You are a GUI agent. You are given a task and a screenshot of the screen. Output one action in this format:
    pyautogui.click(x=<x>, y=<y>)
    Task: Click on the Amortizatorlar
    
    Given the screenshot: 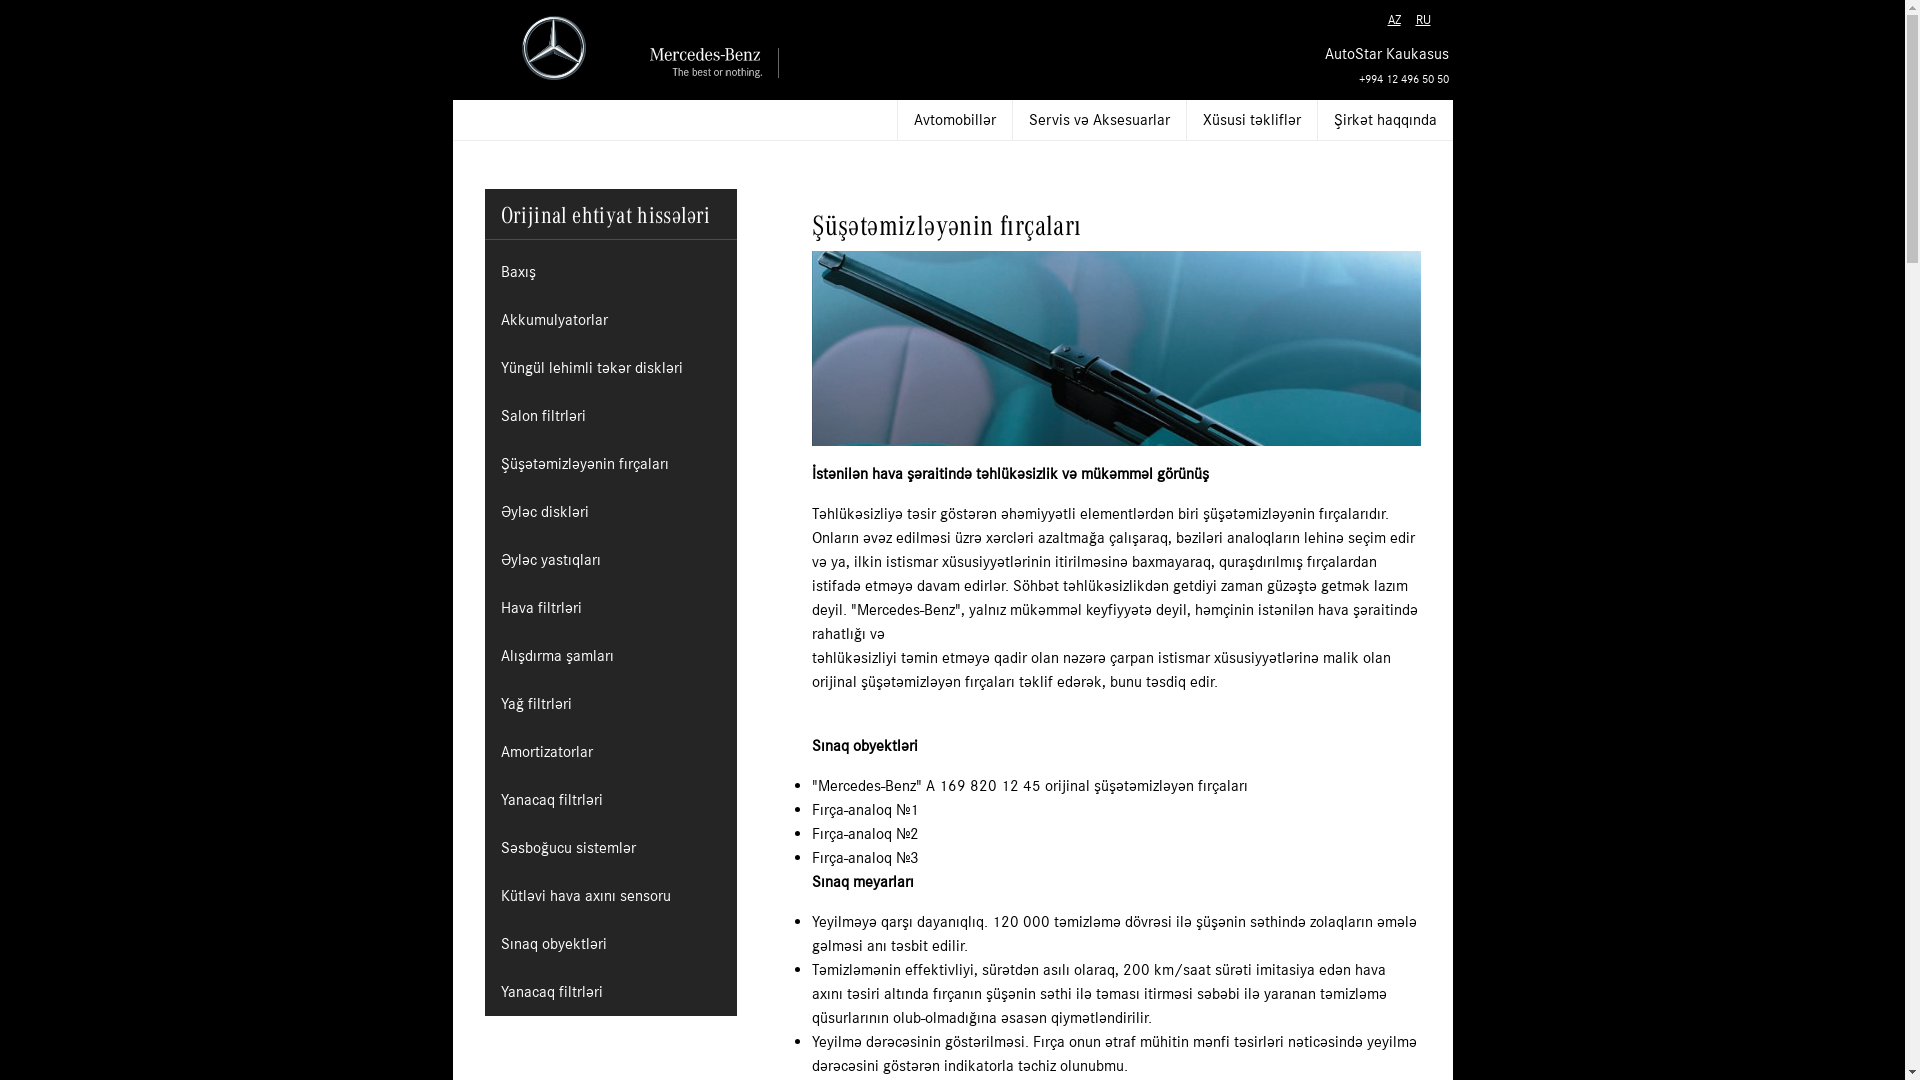 What is the action you would take?
    pyautogui.click(x=546, y=752)
    